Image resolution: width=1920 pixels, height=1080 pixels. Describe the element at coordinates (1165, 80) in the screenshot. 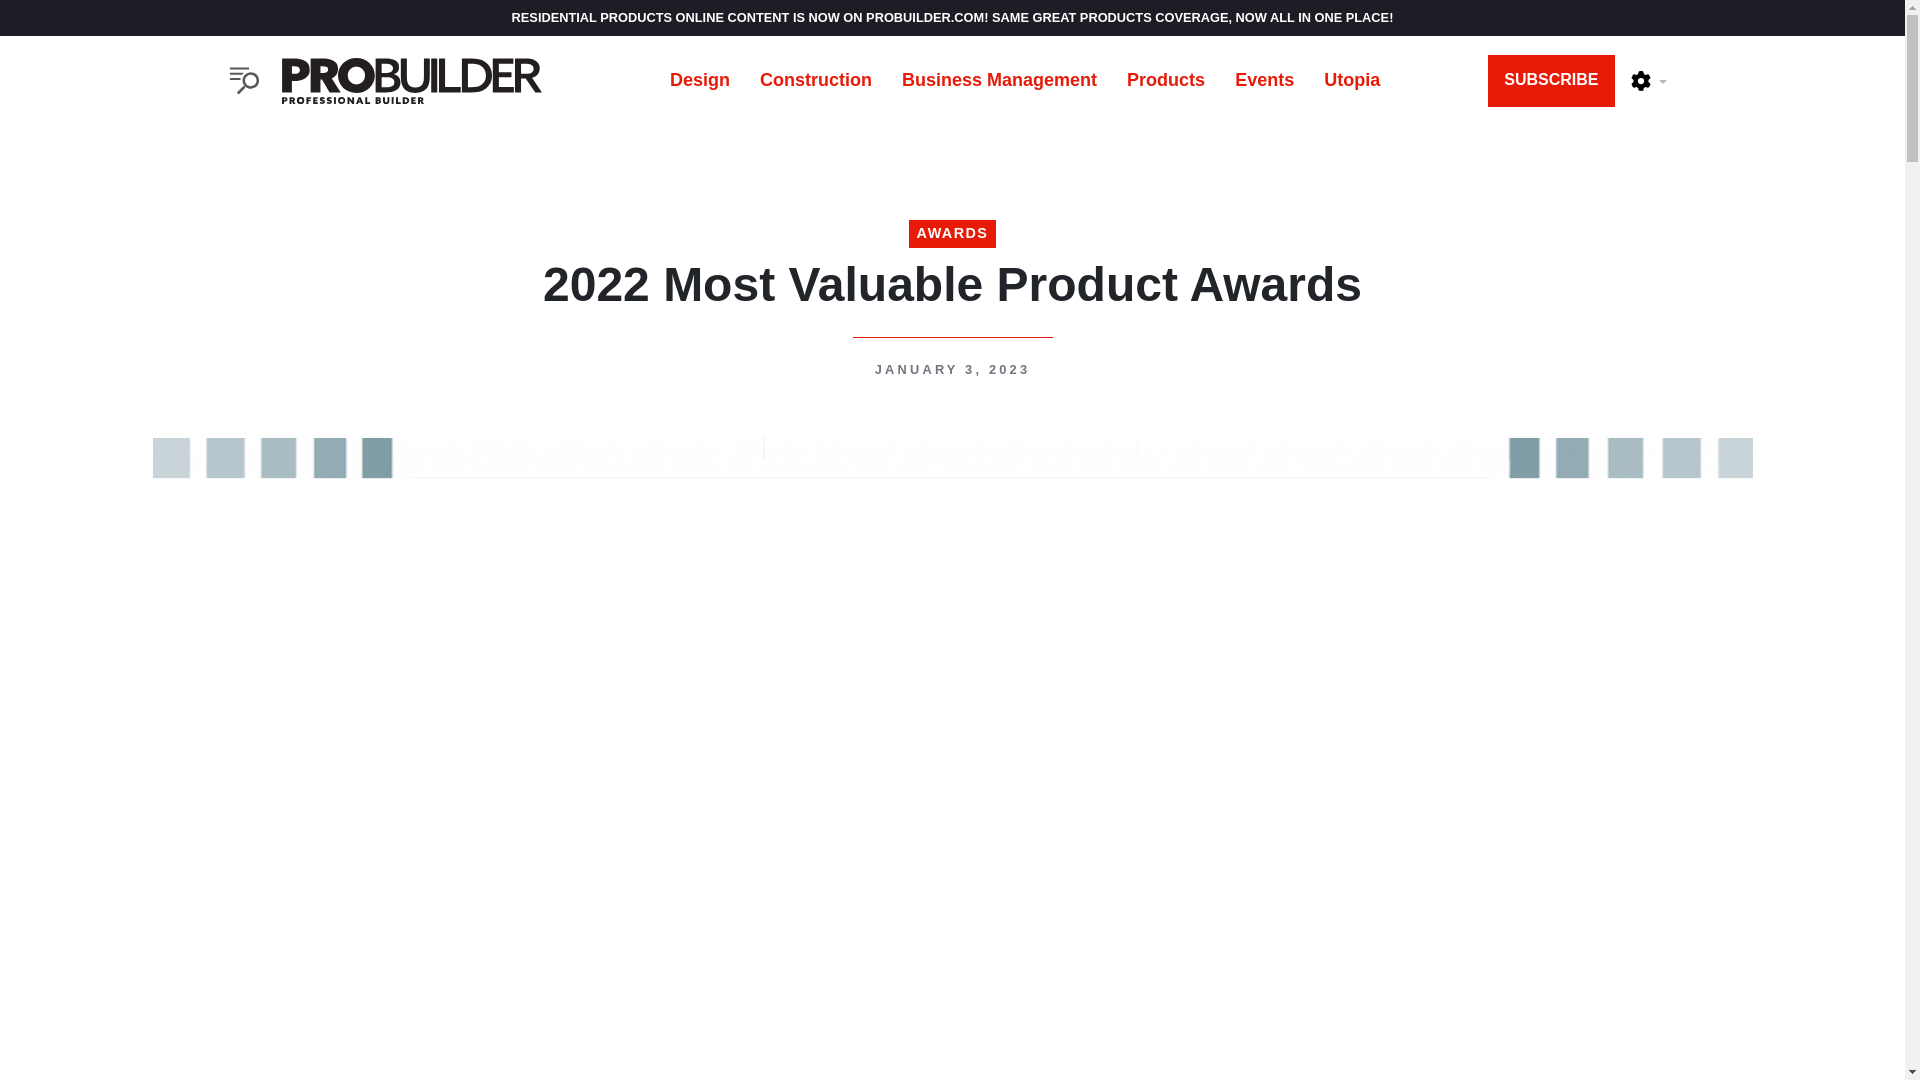

I see `Products` at that location.